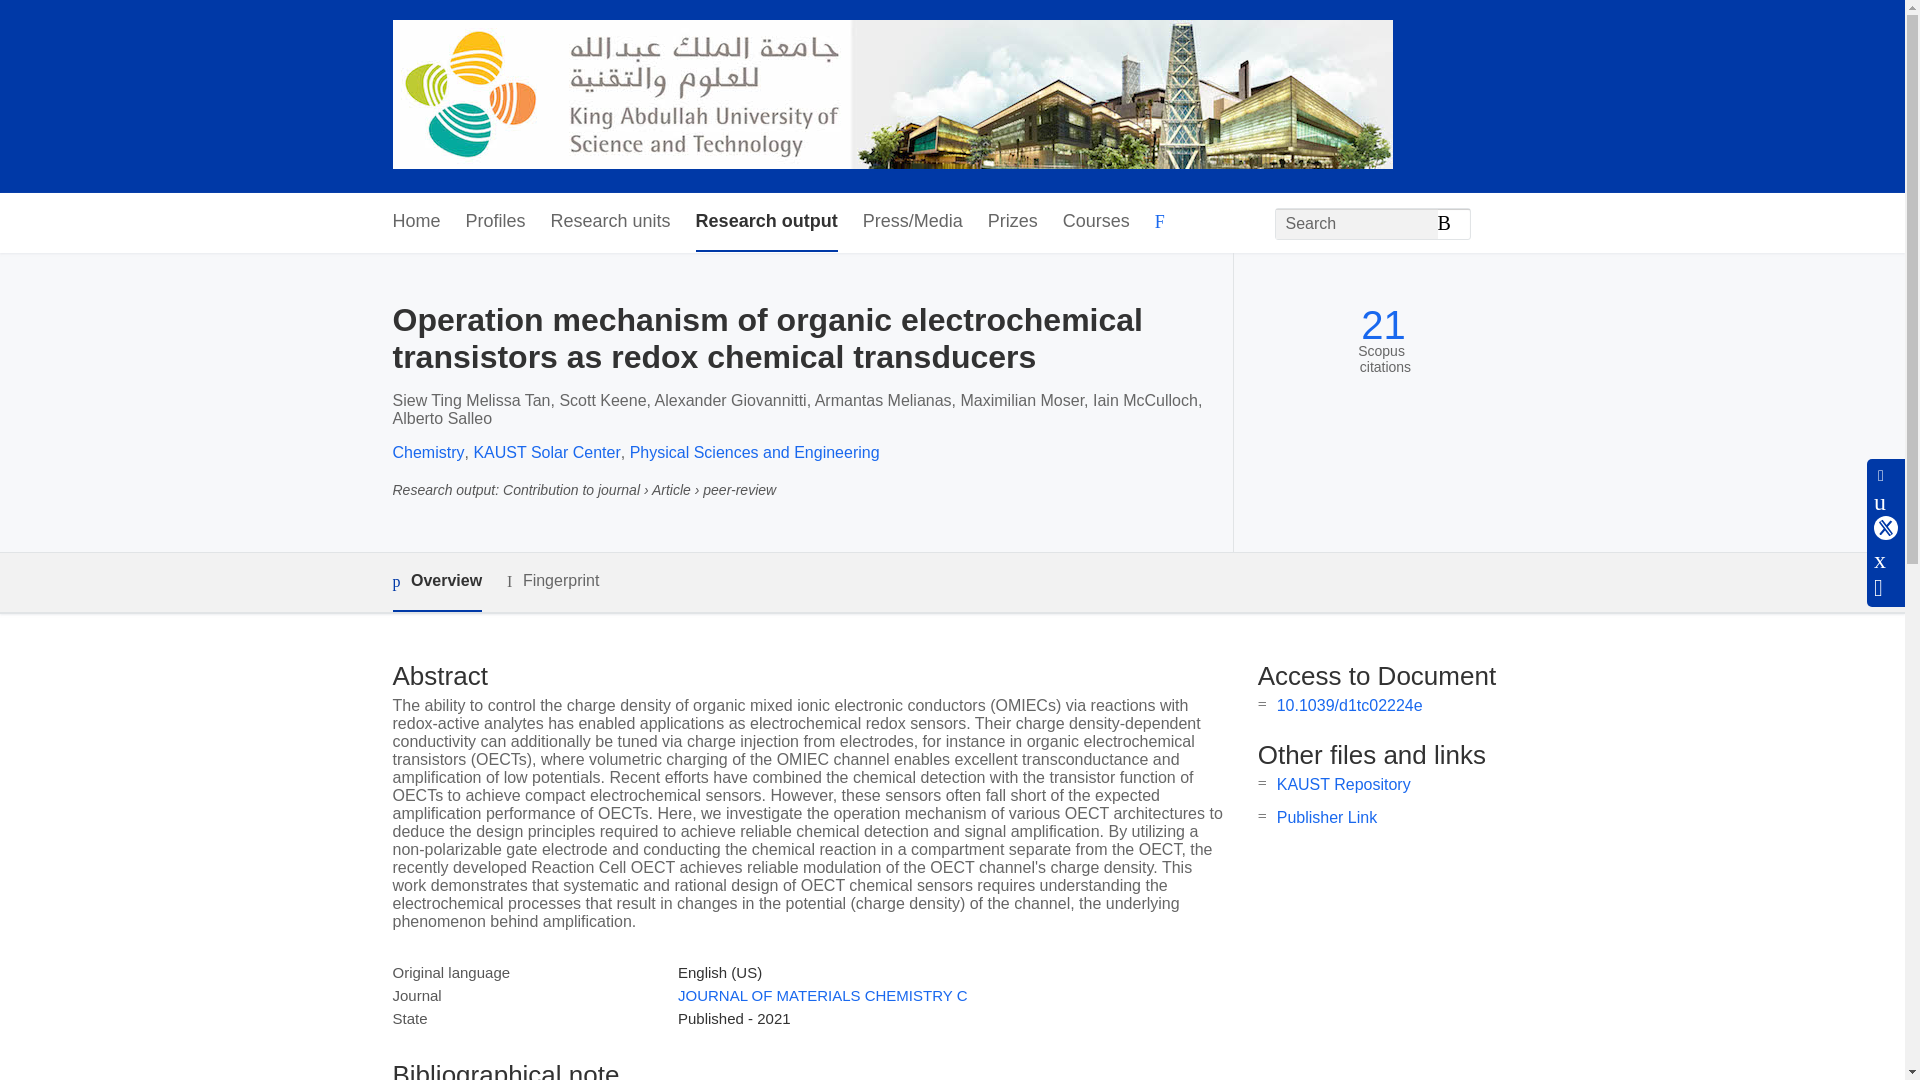 The width and height of the screenshot is (1920, 1080). What do you see at coordinates (1383, 325) in the screenshot?
I see `21` at bounding box center [1383, 325].